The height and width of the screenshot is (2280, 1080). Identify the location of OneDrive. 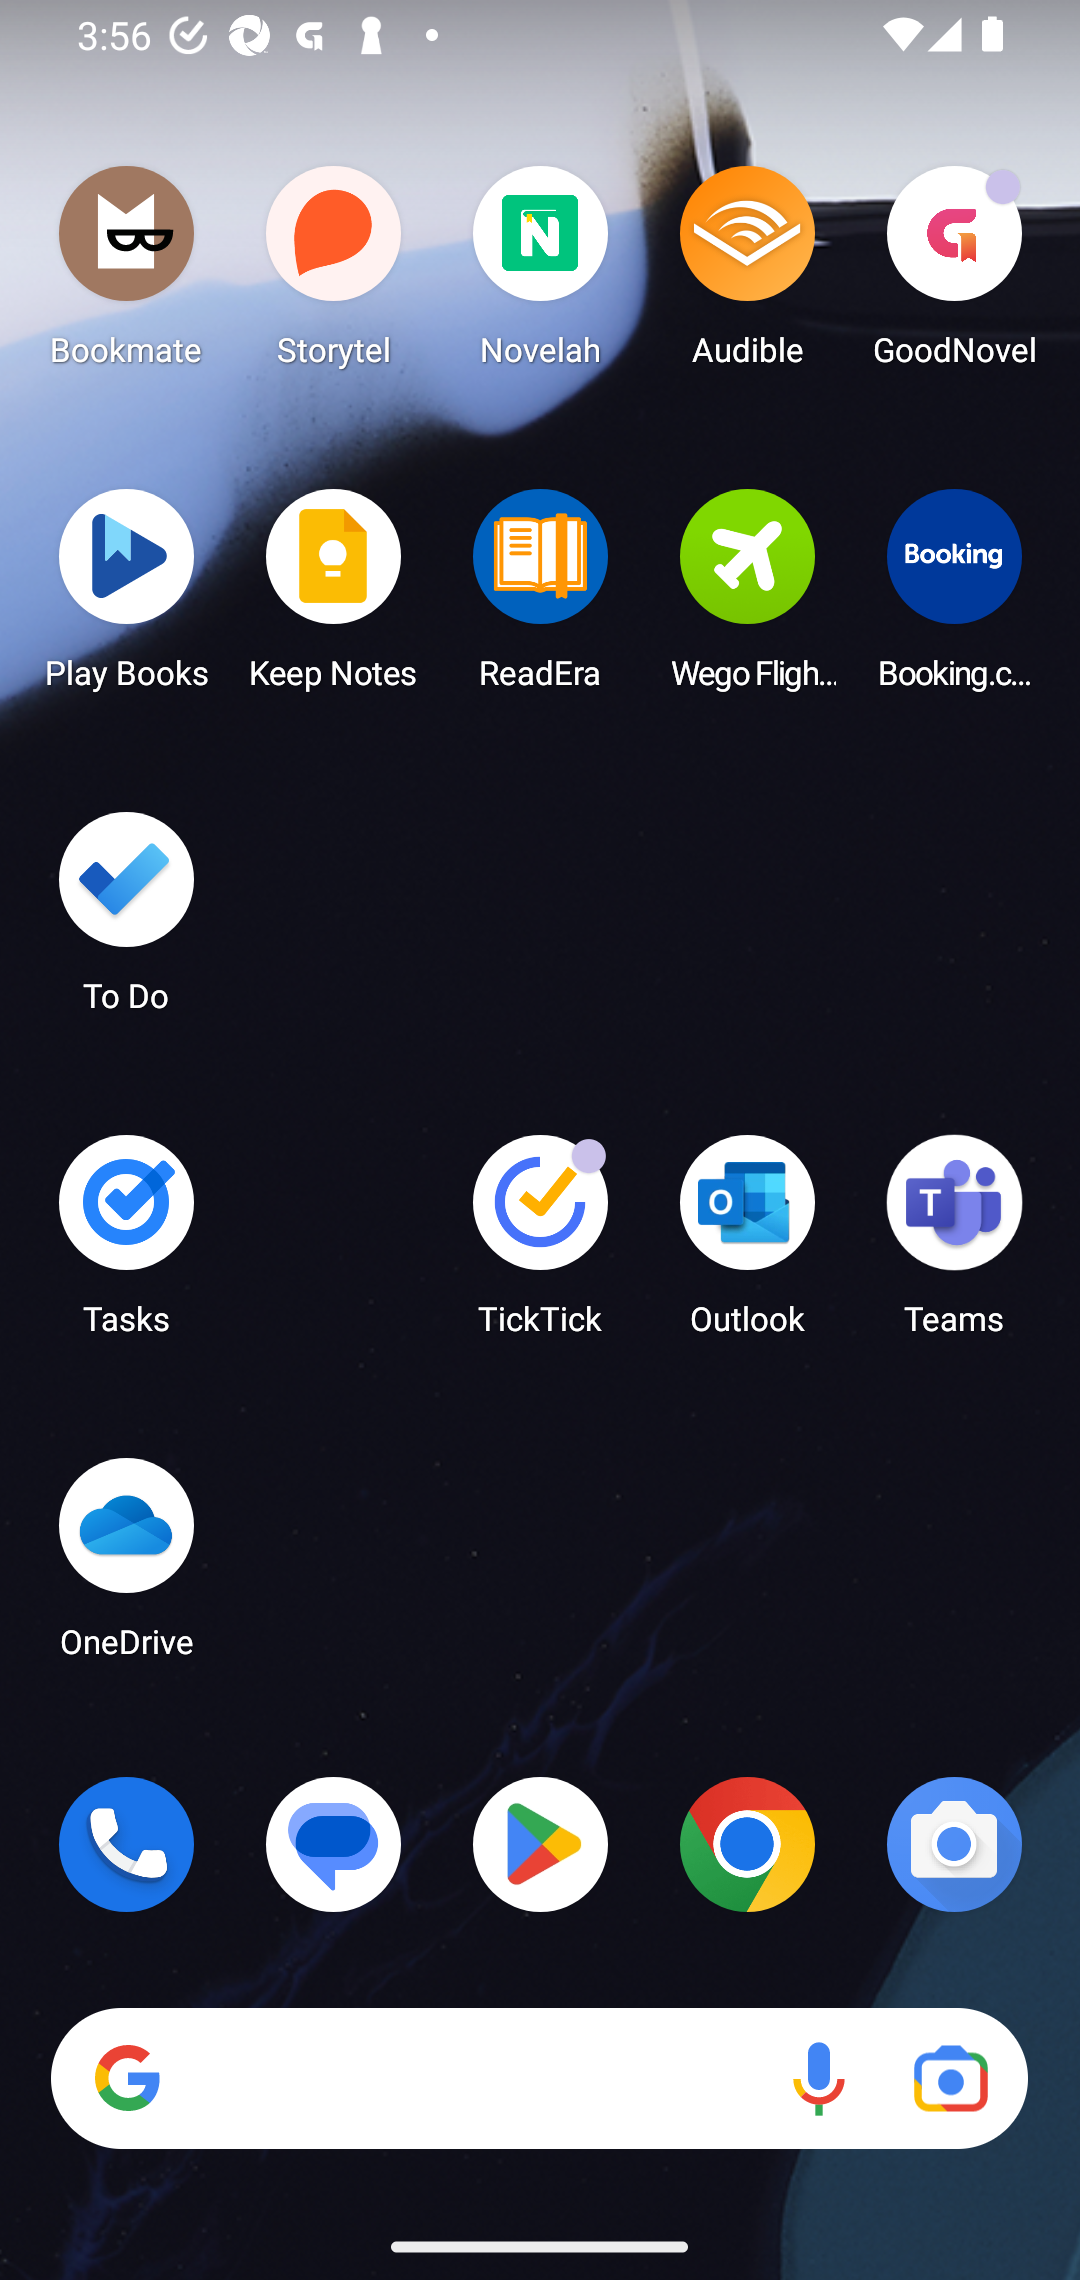
(126, 1566).